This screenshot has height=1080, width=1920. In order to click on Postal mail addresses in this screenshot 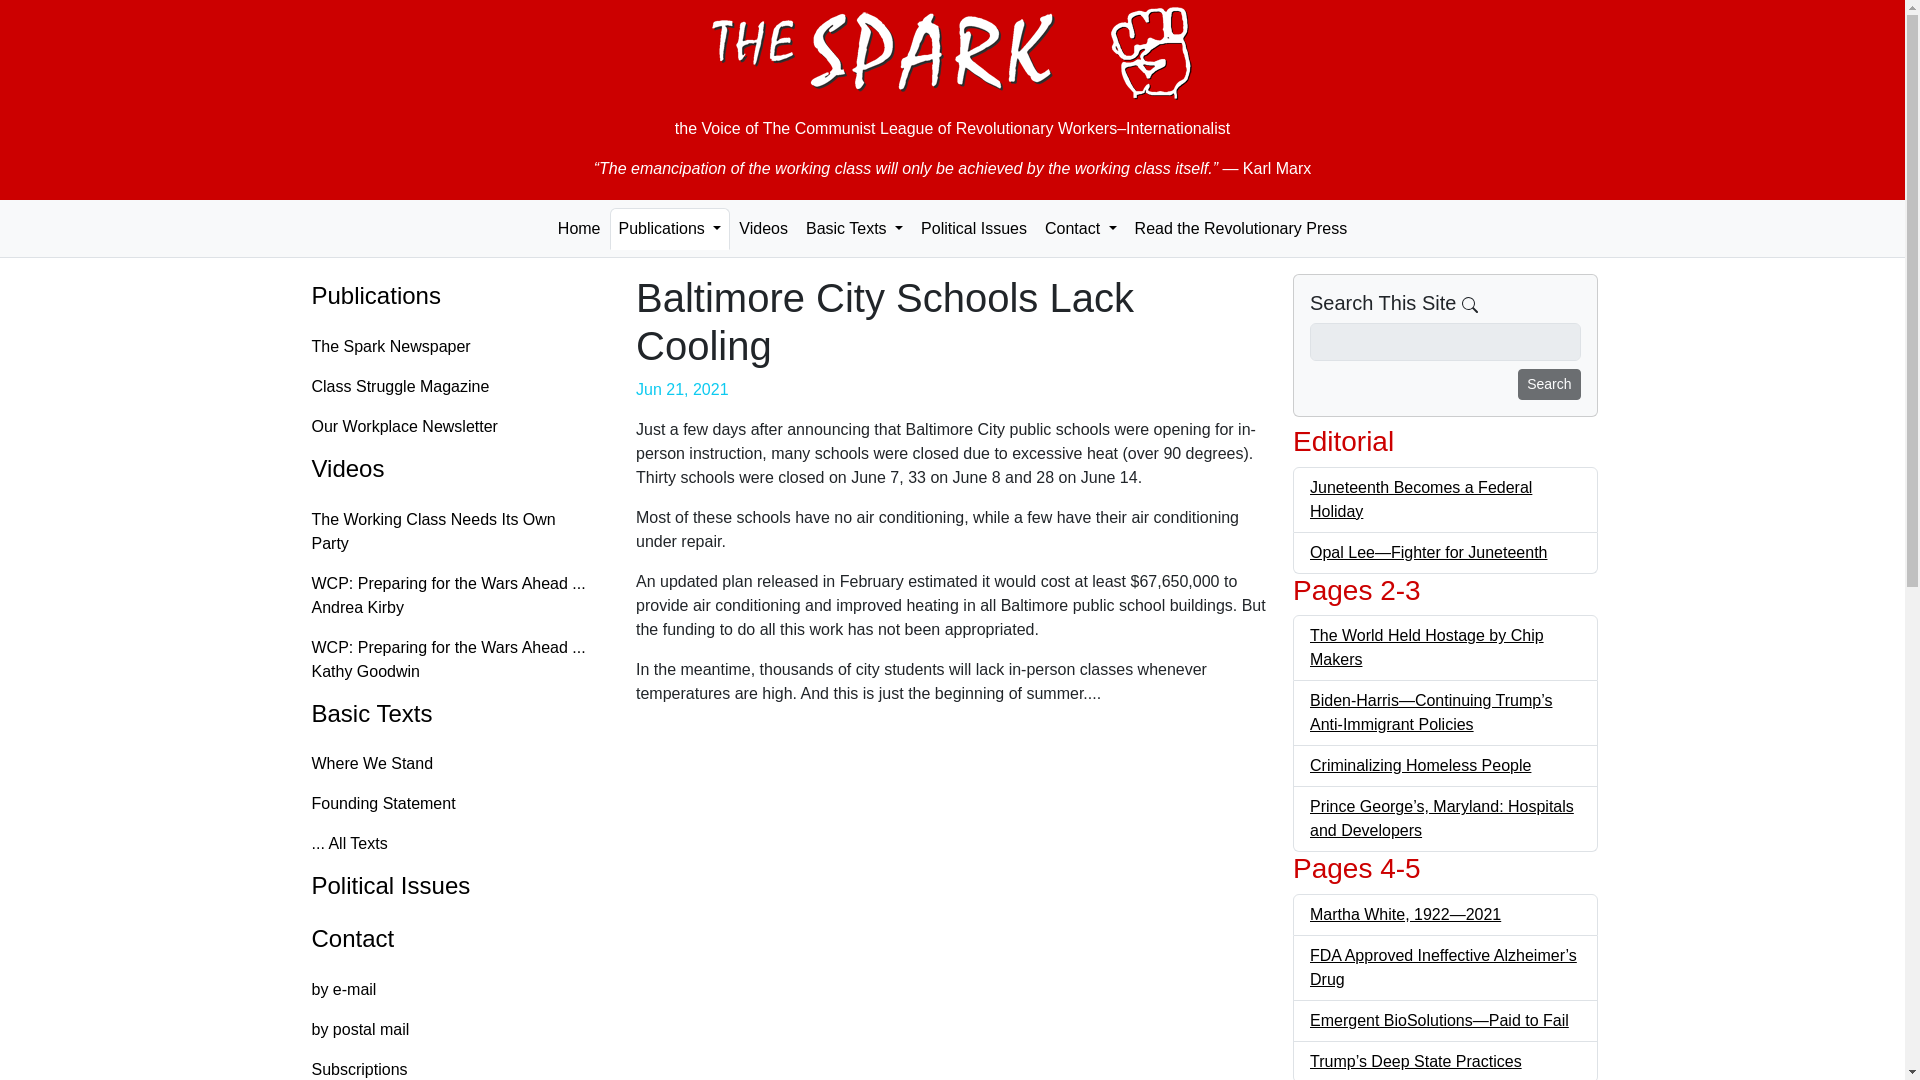, I will do `click(454, 1029)`.